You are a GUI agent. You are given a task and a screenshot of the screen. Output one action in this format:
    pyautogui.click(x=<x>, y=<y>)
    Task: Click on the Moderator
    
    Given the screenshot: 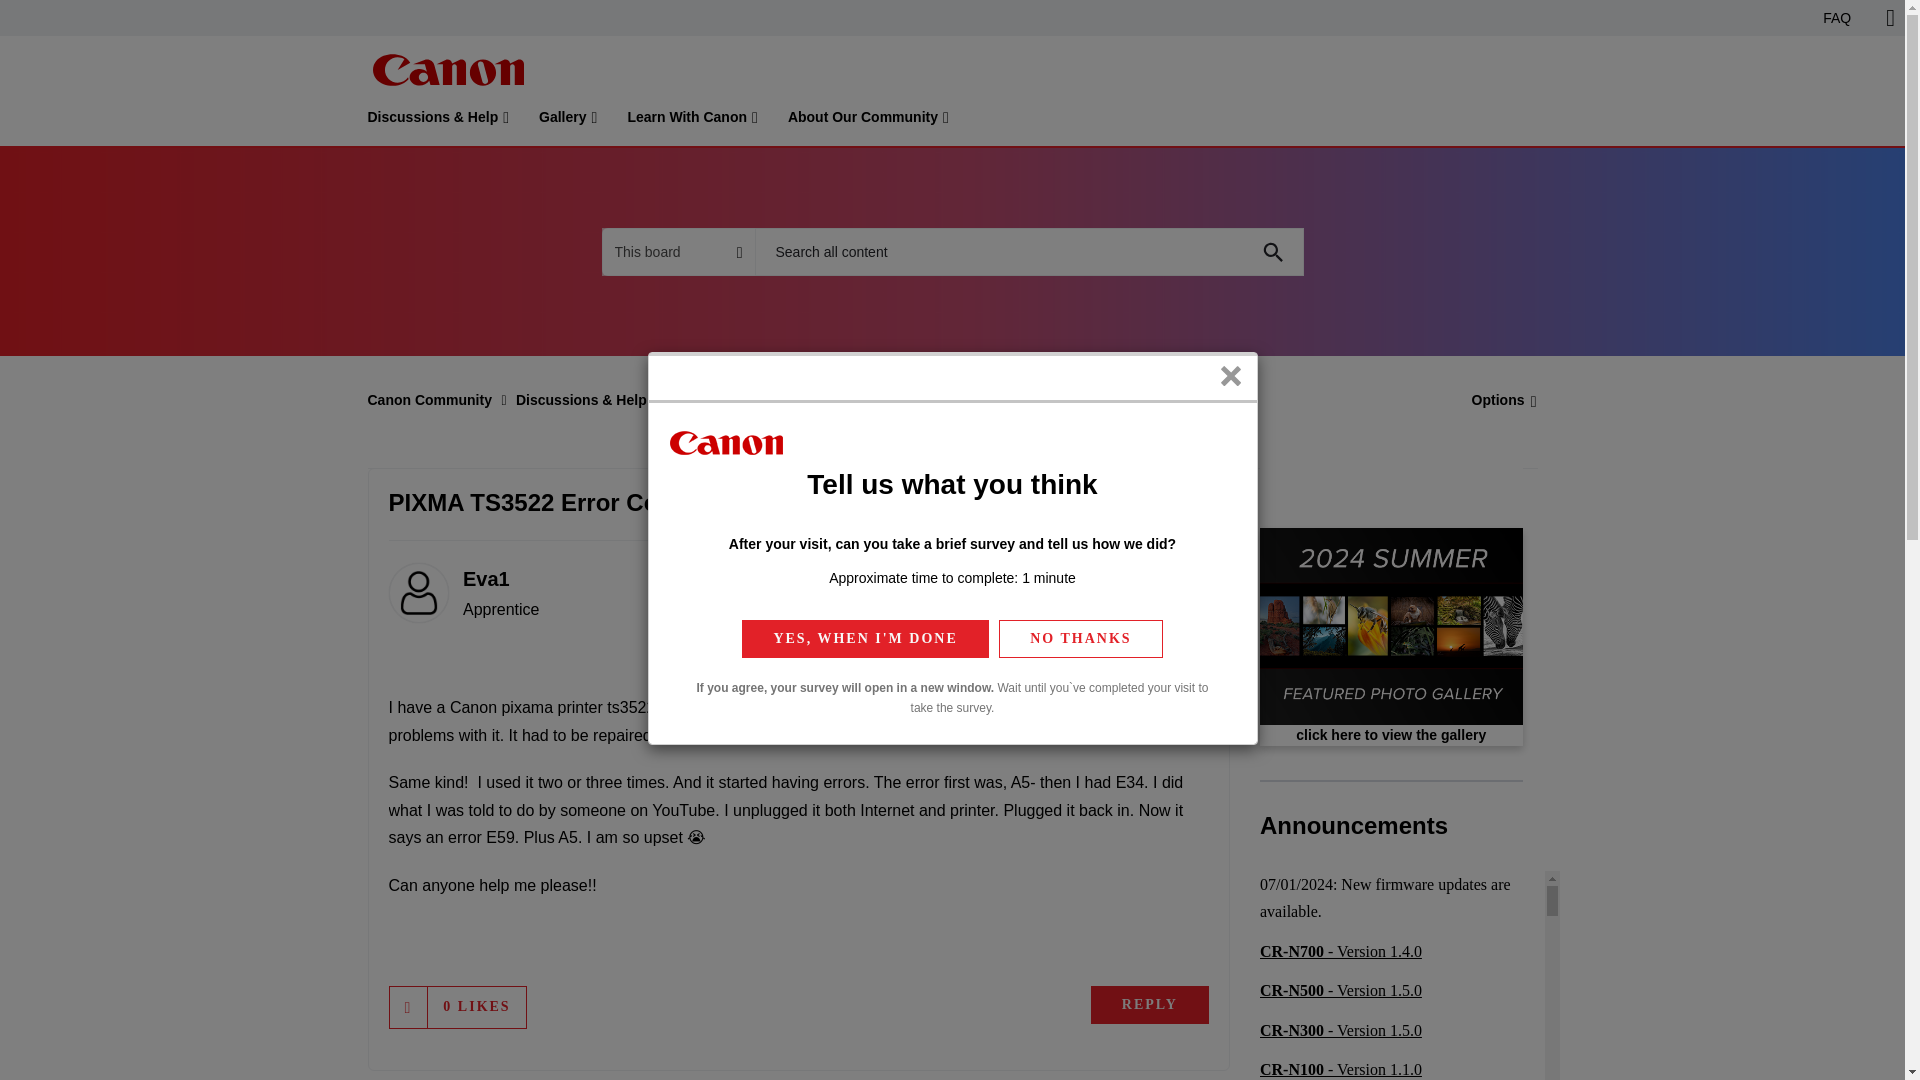 What is the action you would take?
    pyautogui.click(x=1143, y=652)
    